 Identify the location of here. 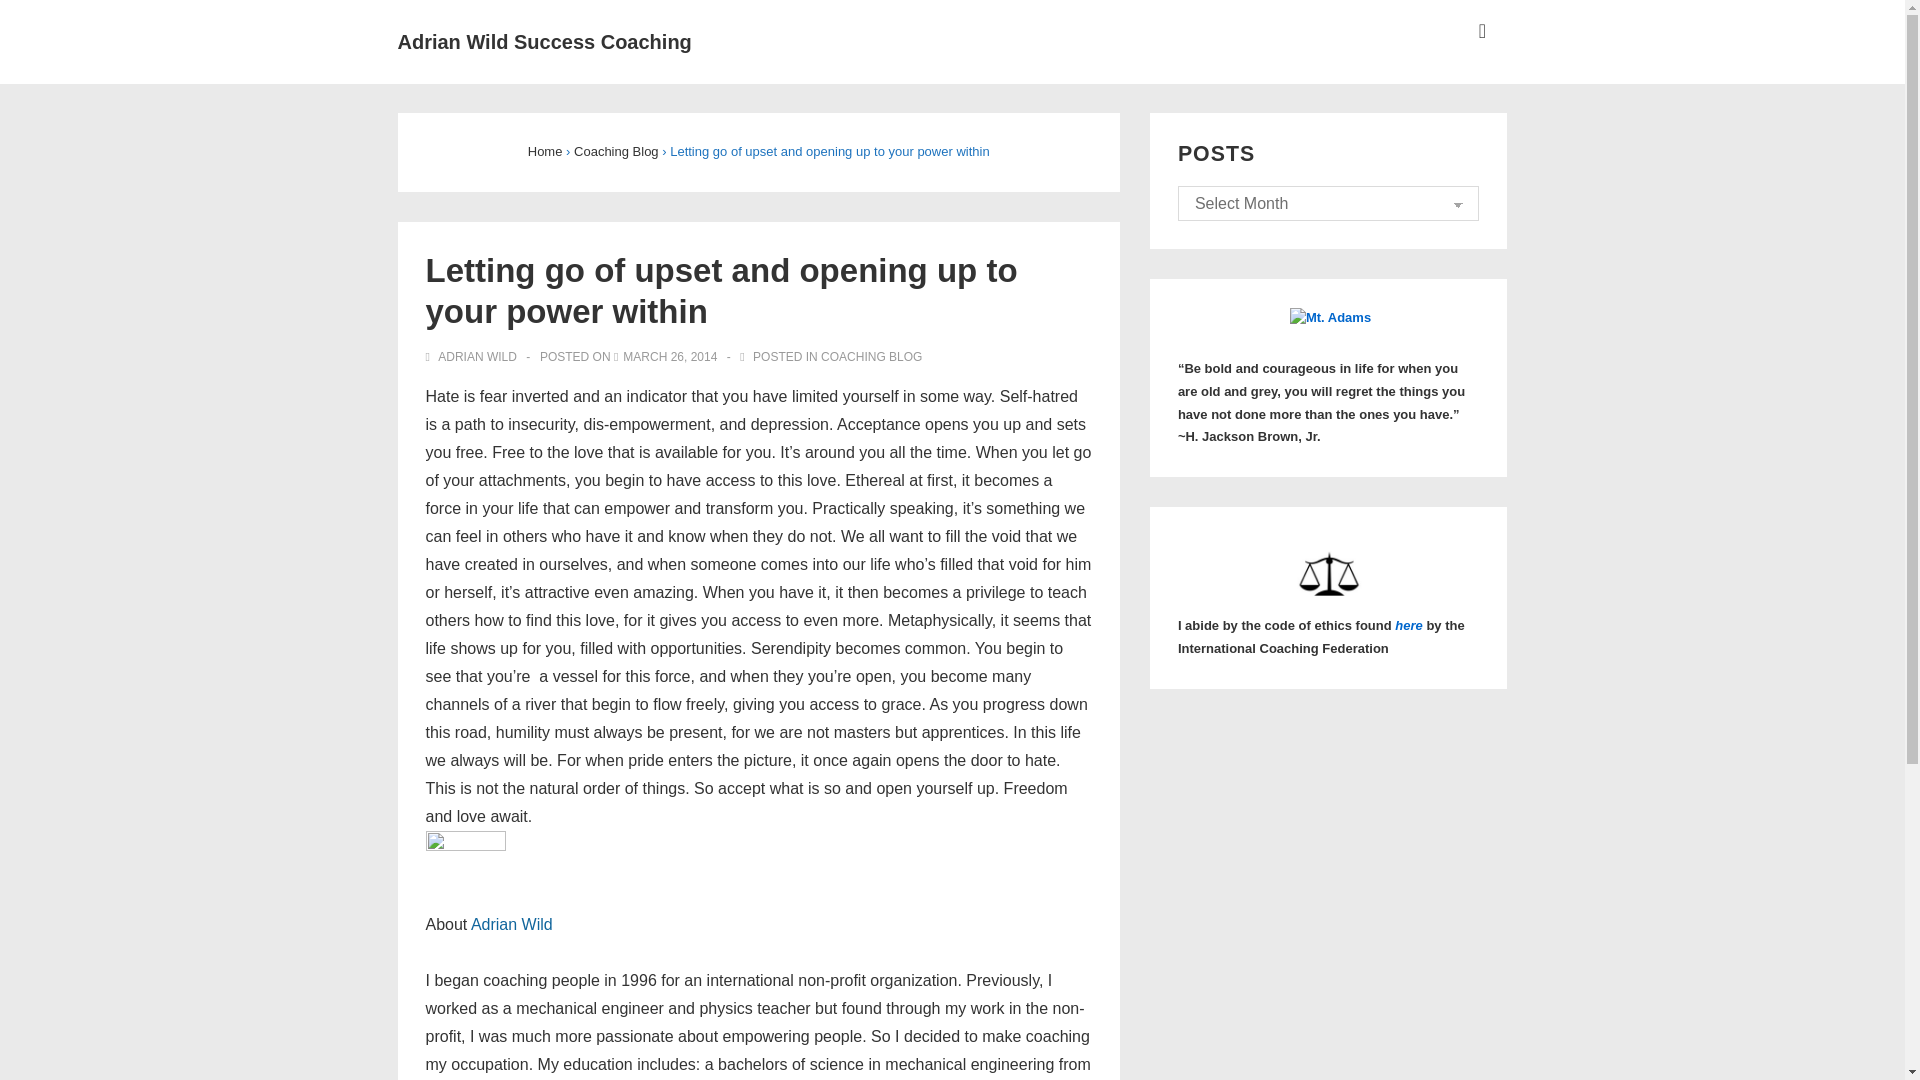
(1408, 624).